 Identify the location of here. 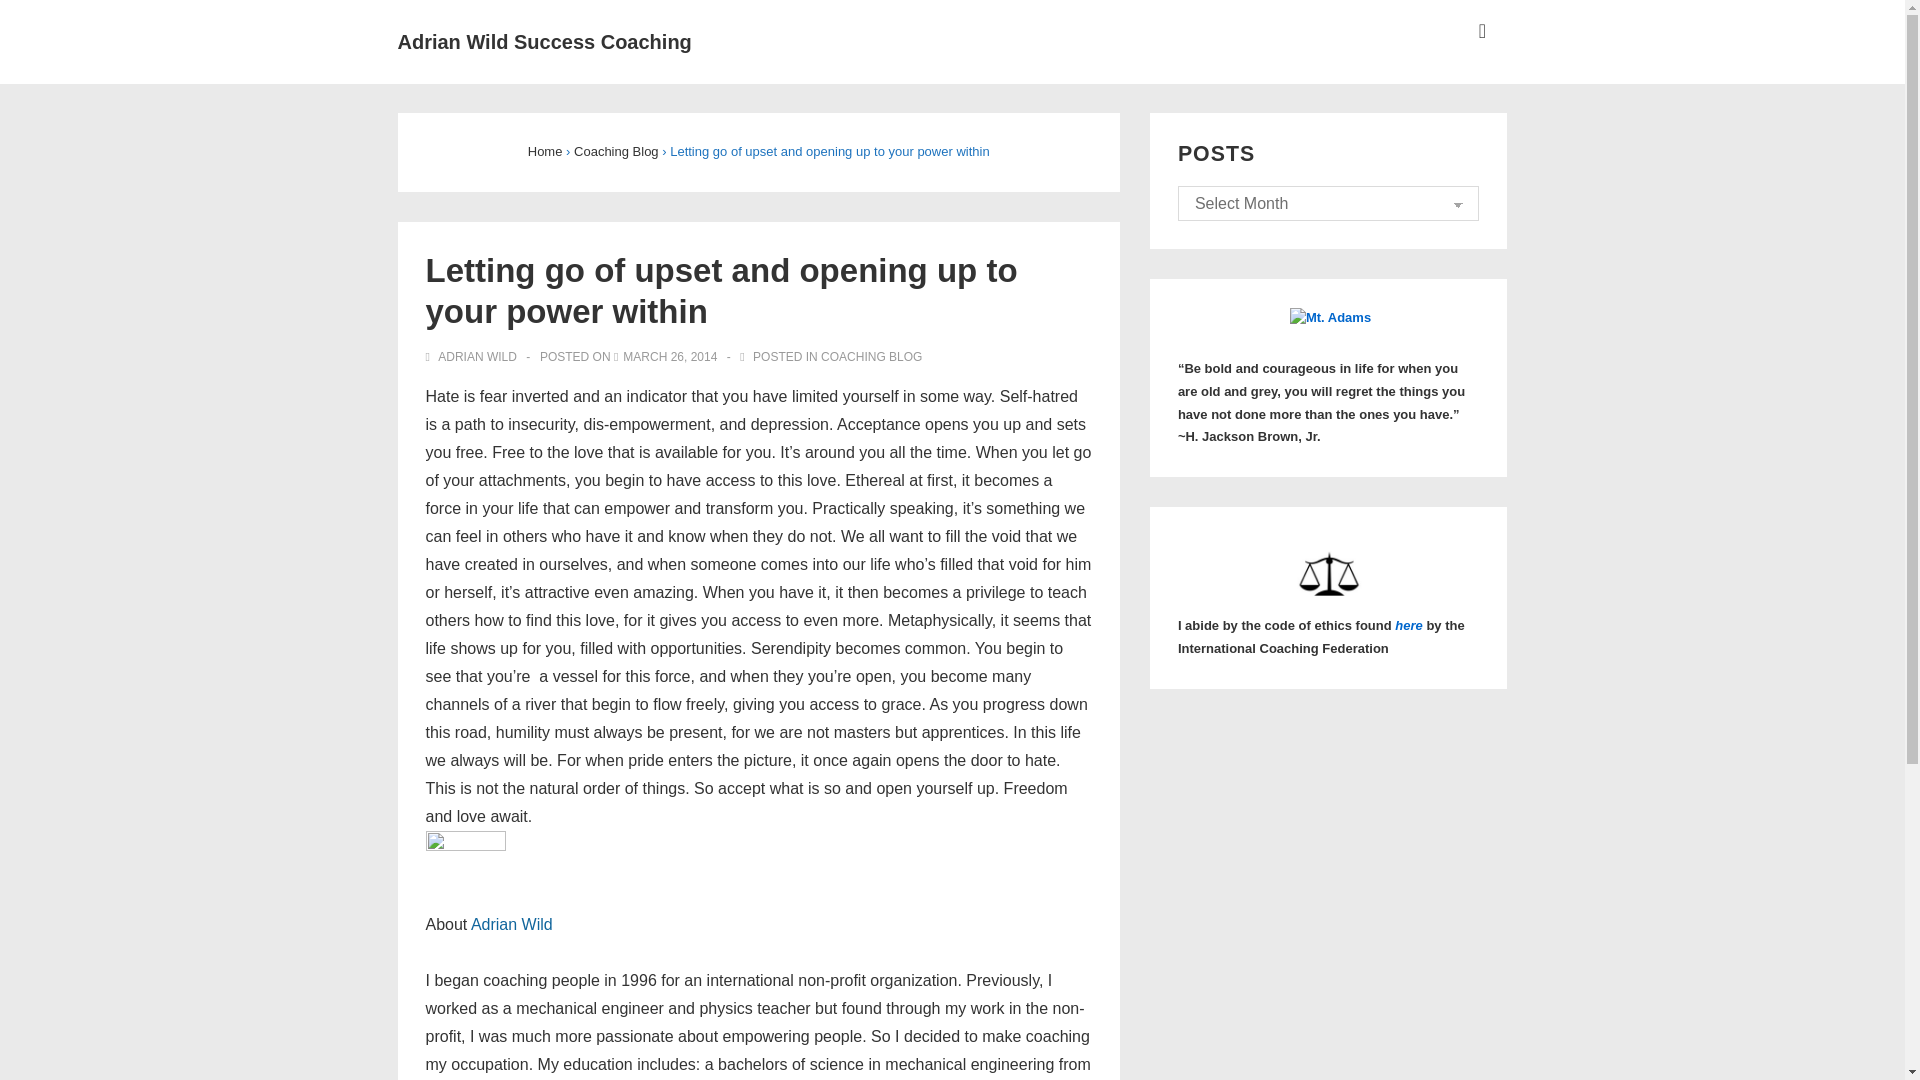
(1408, 624).